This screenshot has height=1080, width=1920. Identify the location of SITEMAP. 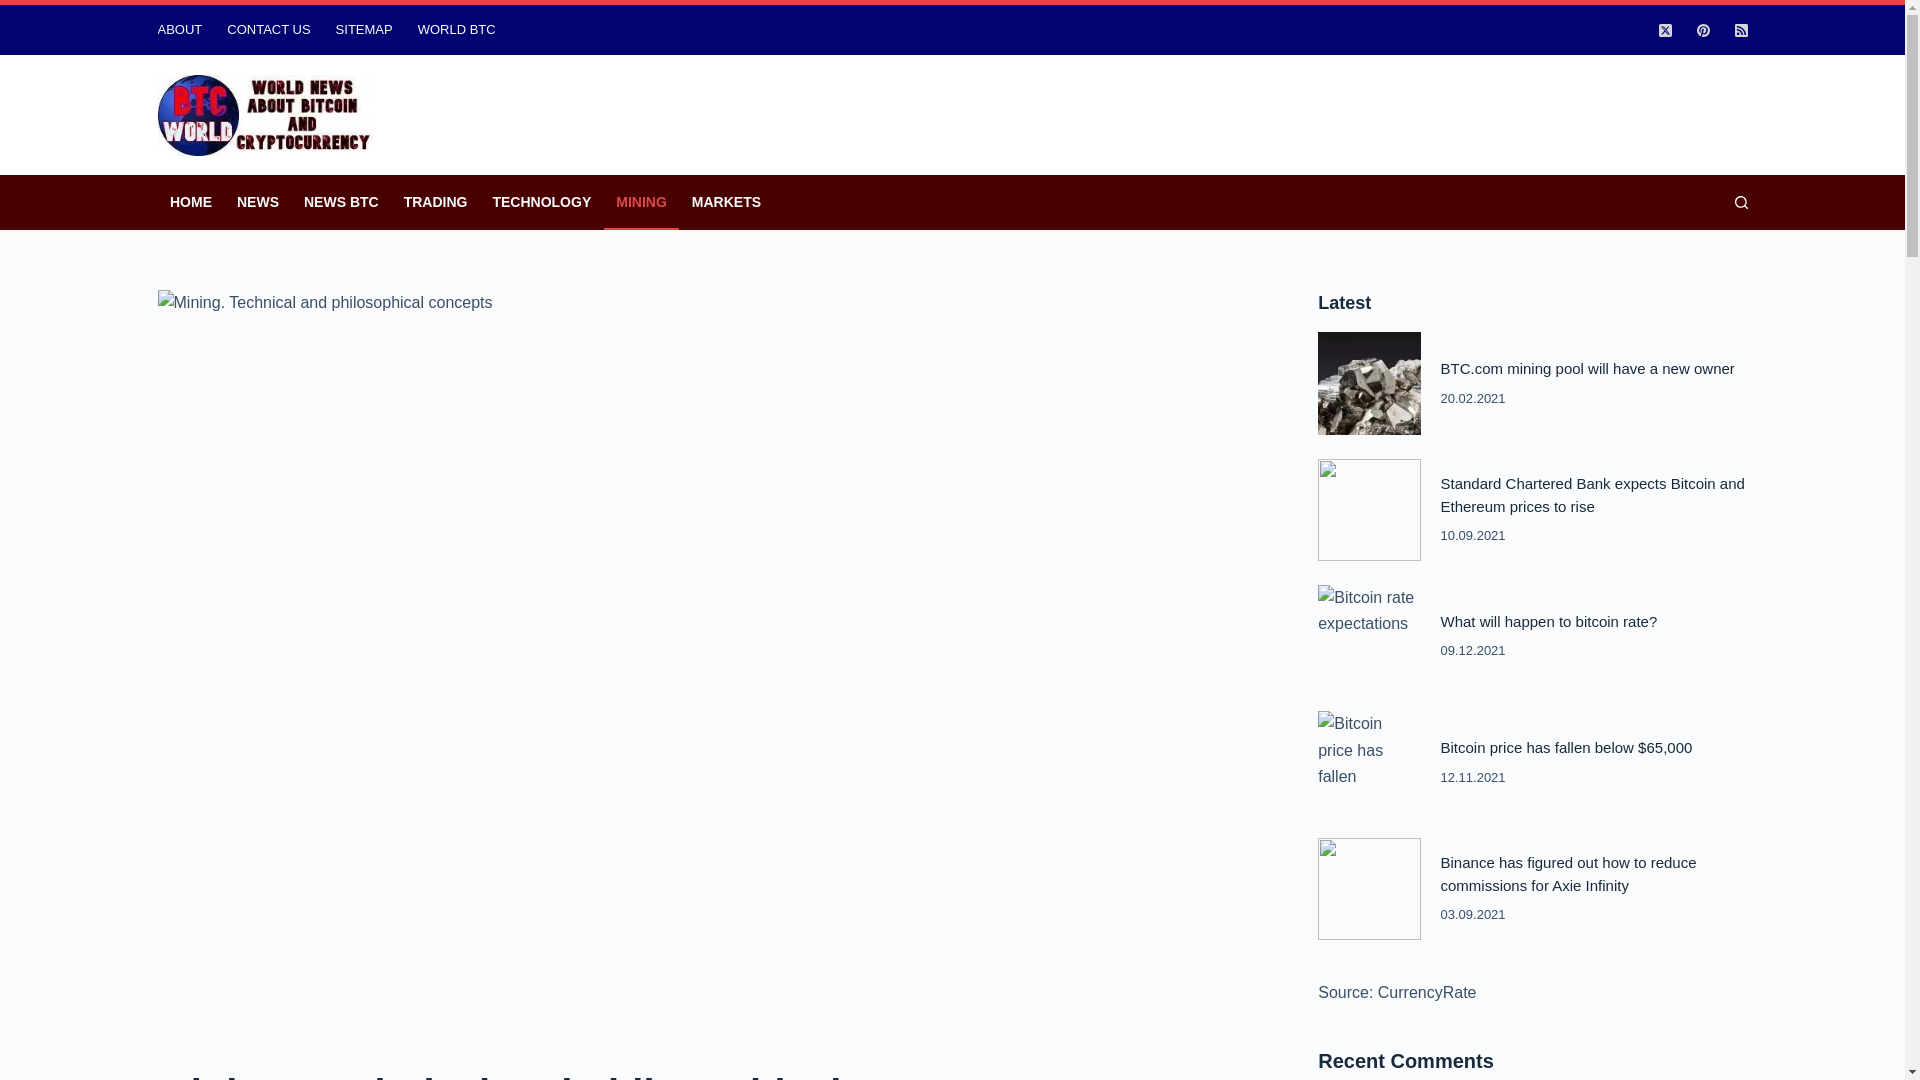
(364, 30).